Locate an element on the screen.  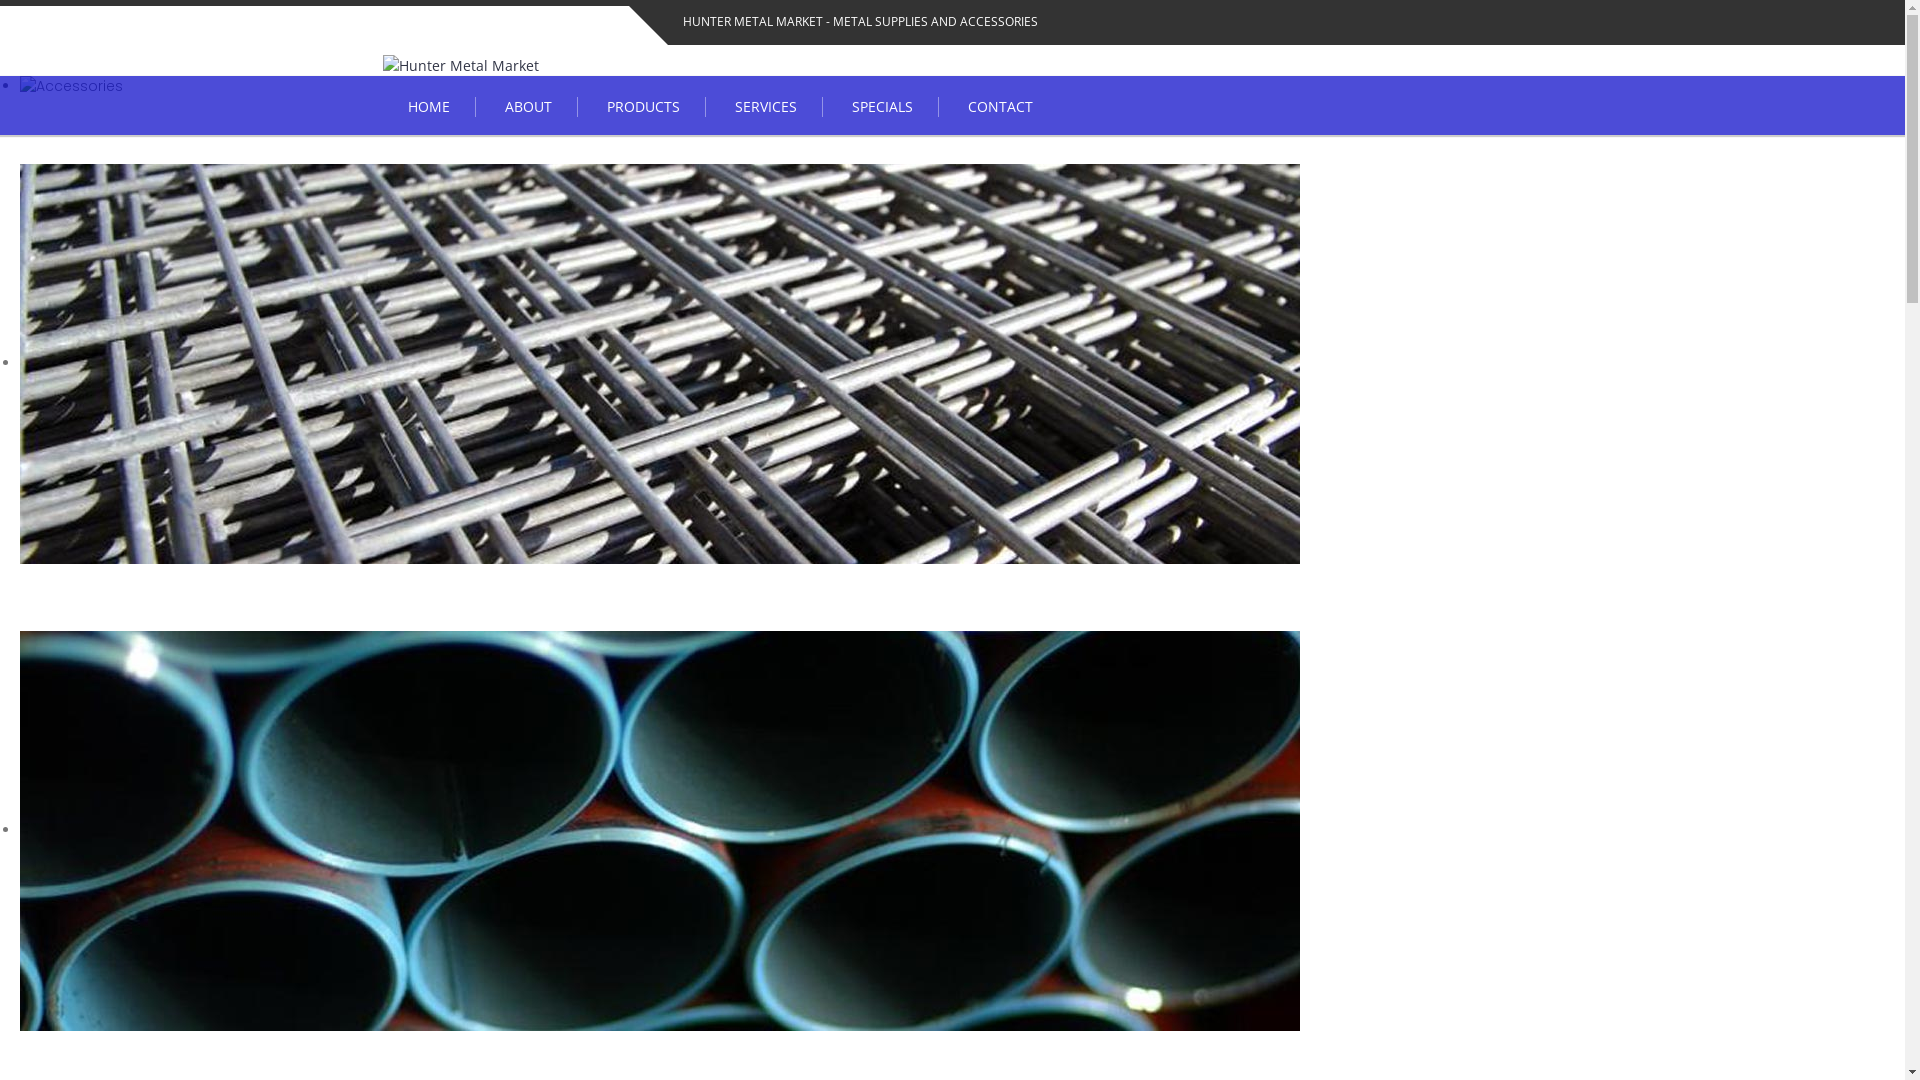
CONTACT is located at coordinates (1000, 107).